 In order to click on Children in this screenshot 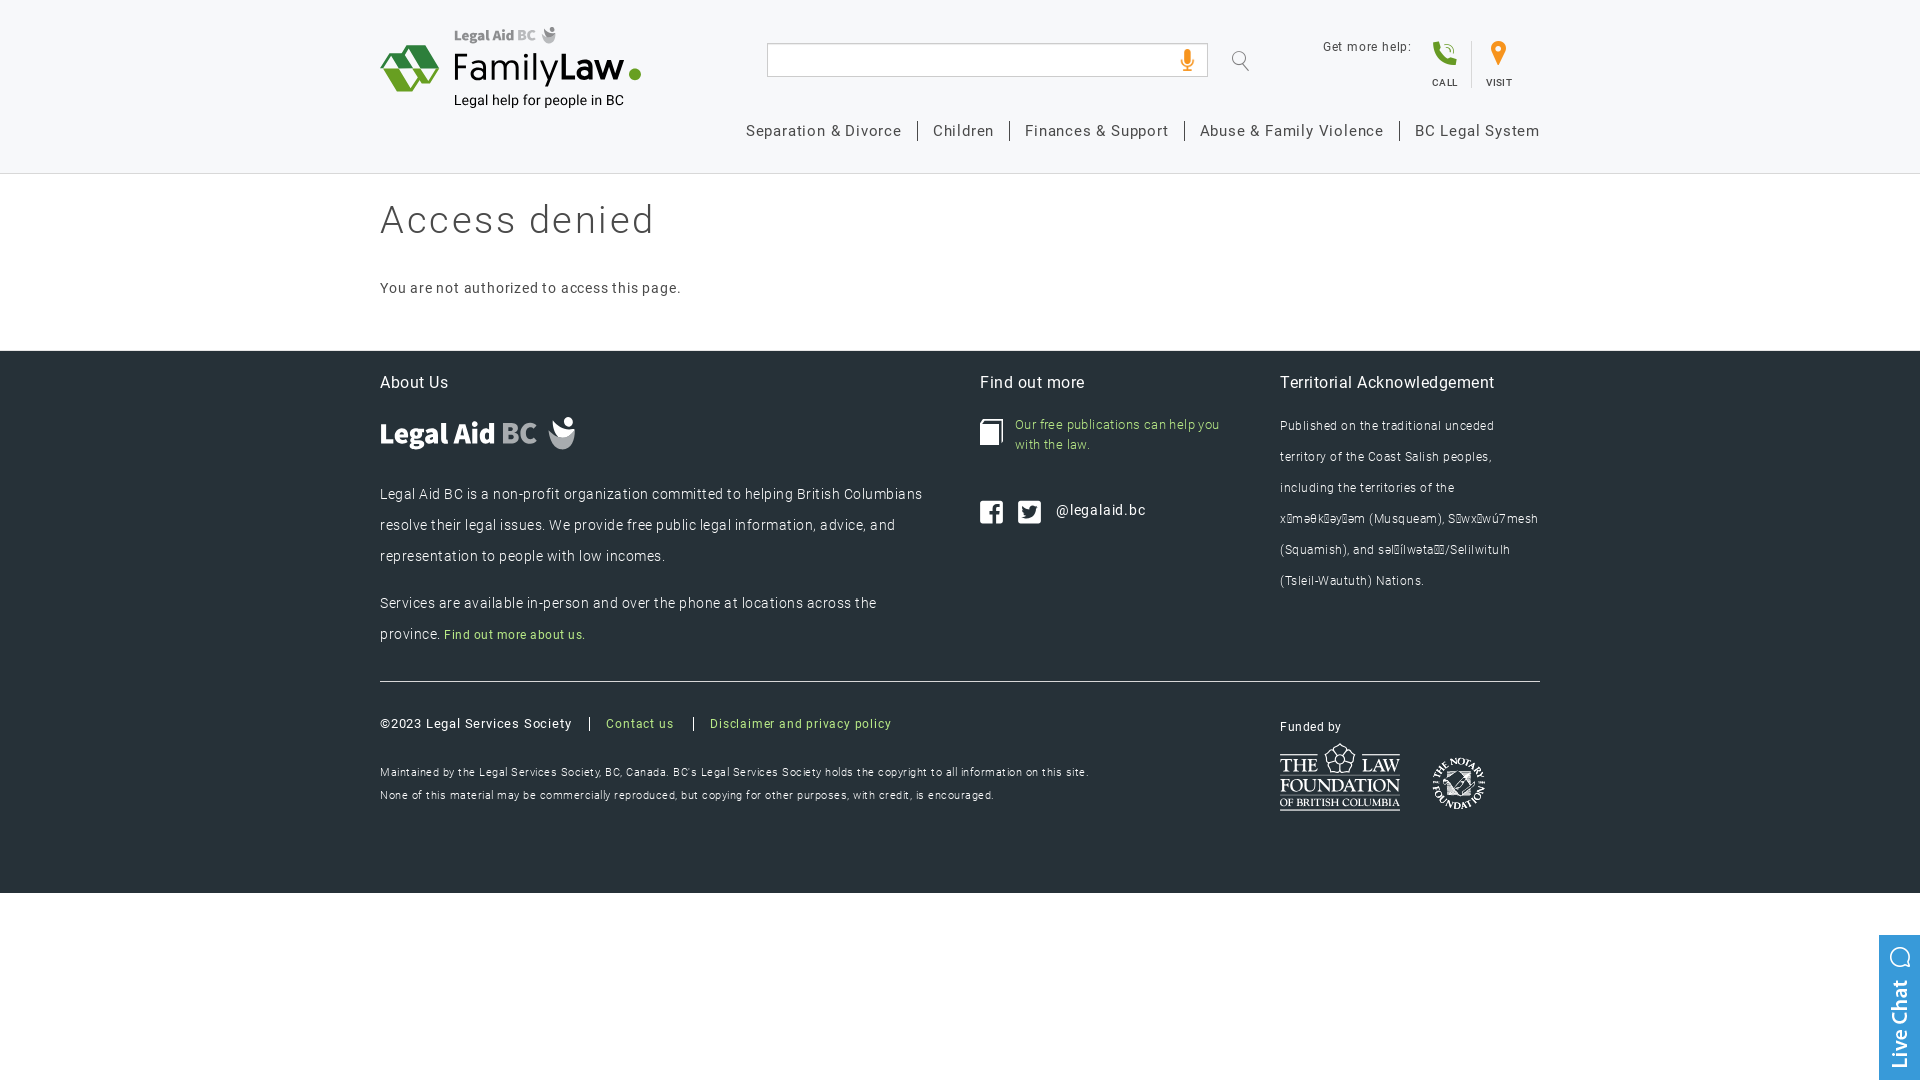, I will do `click(963, 131)`.